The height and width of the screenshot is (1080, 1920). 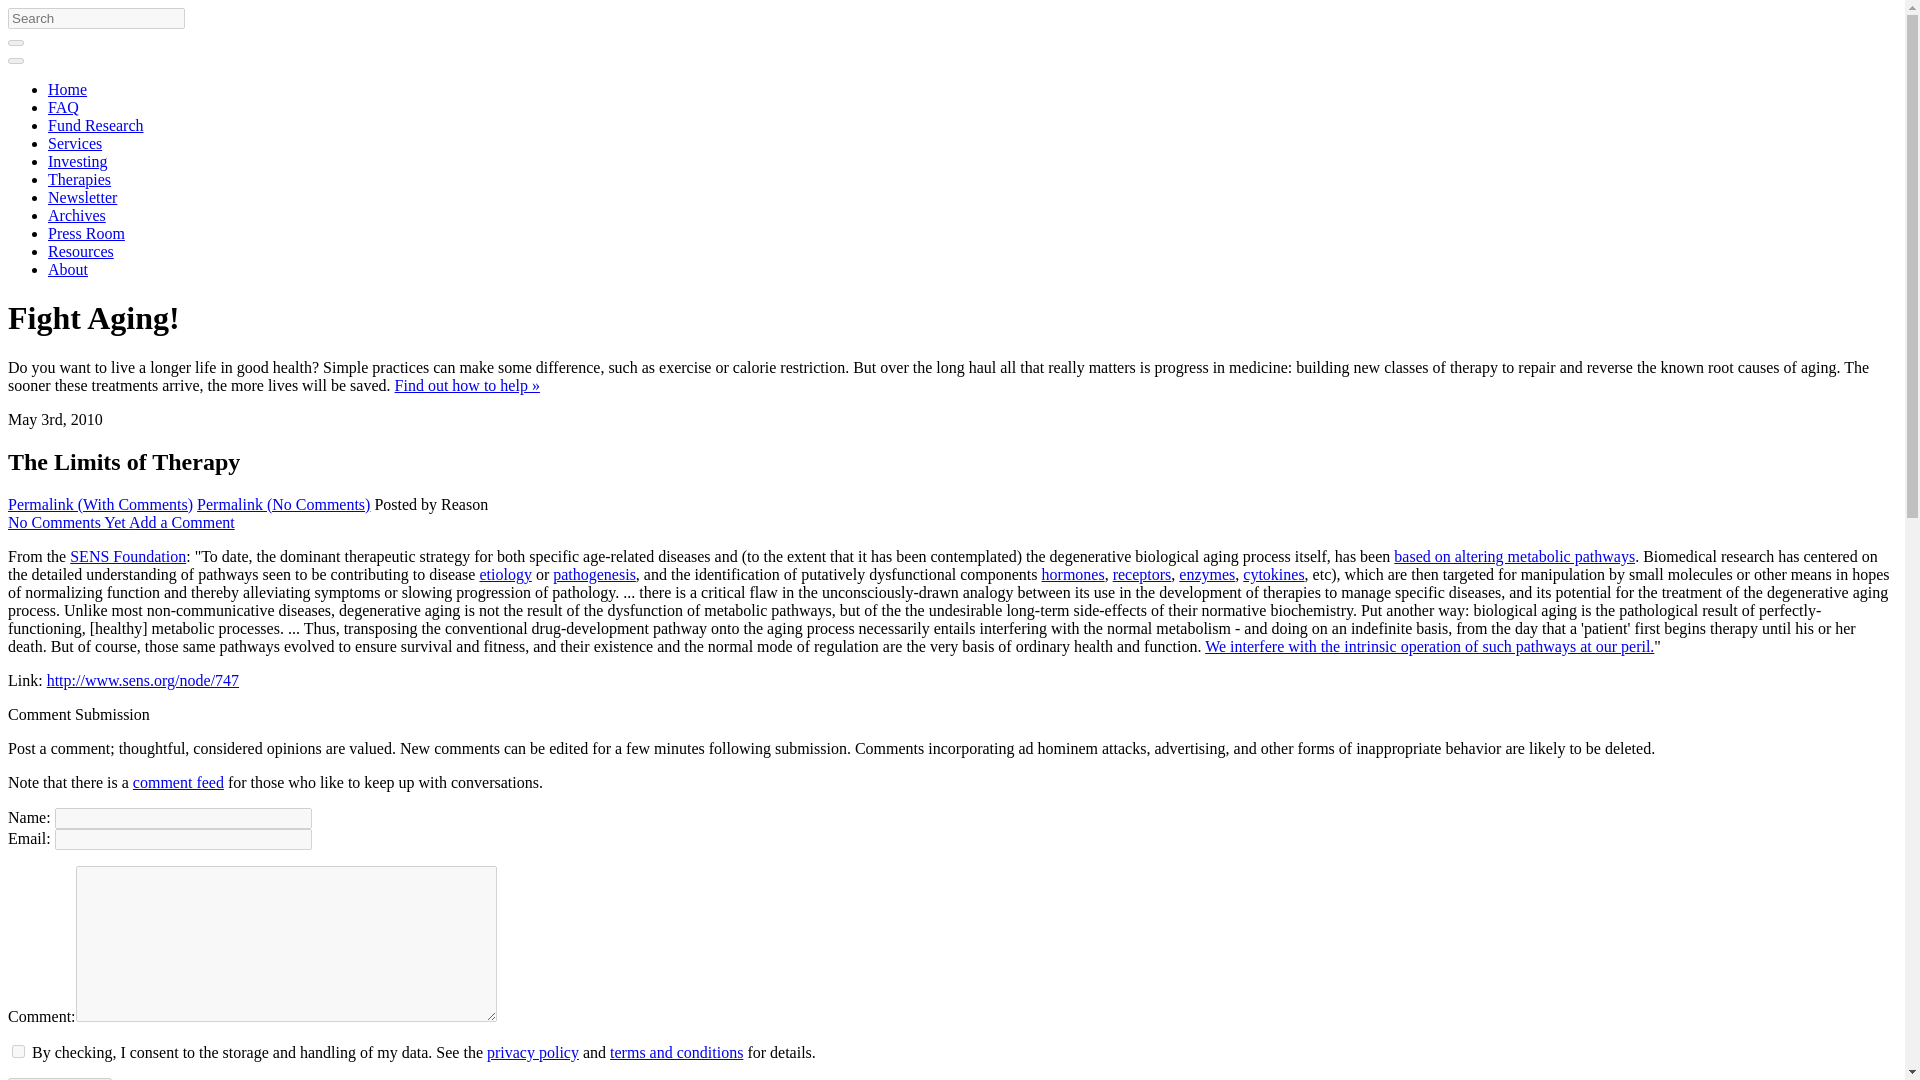 What do you see at coordinates (74, 144) in the screenshot?
I see `Services` at bounding box center [74, 144].